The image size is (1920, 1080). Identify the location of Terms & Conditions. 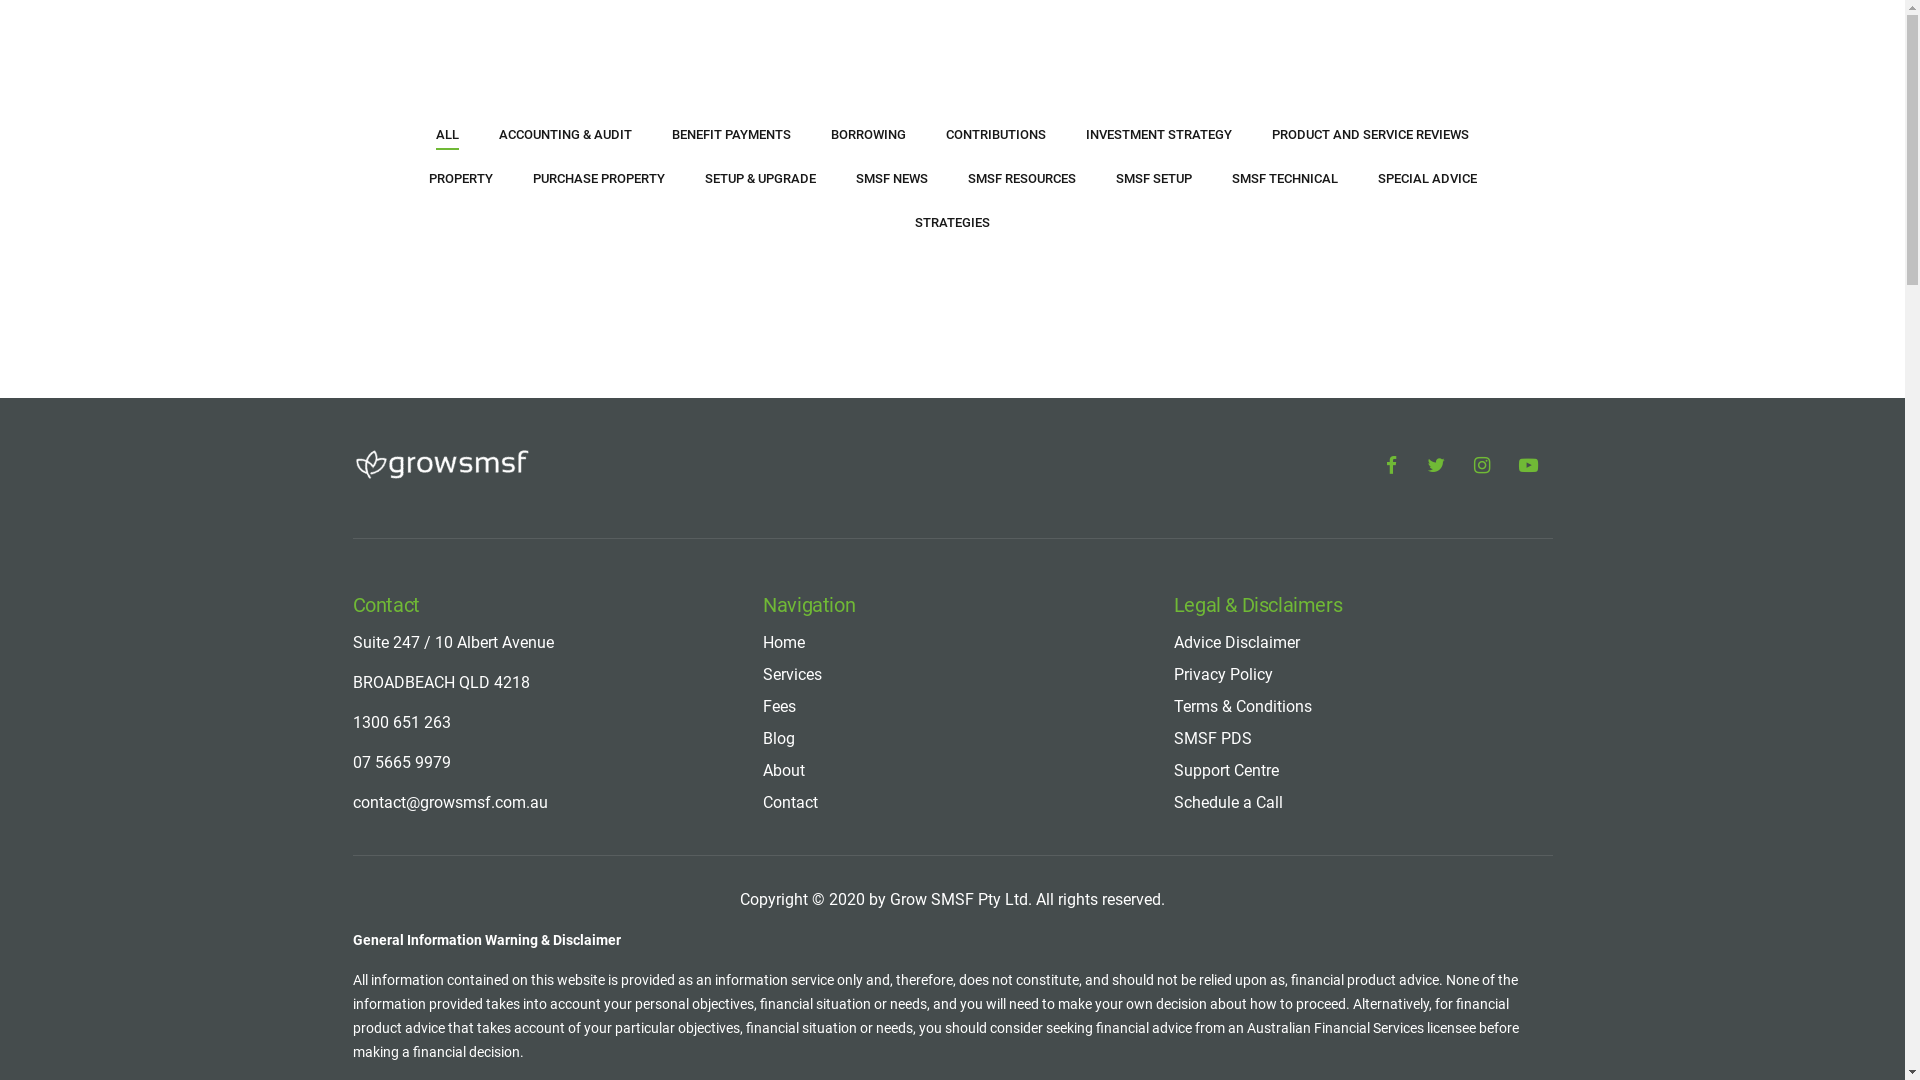
(1225, 402).